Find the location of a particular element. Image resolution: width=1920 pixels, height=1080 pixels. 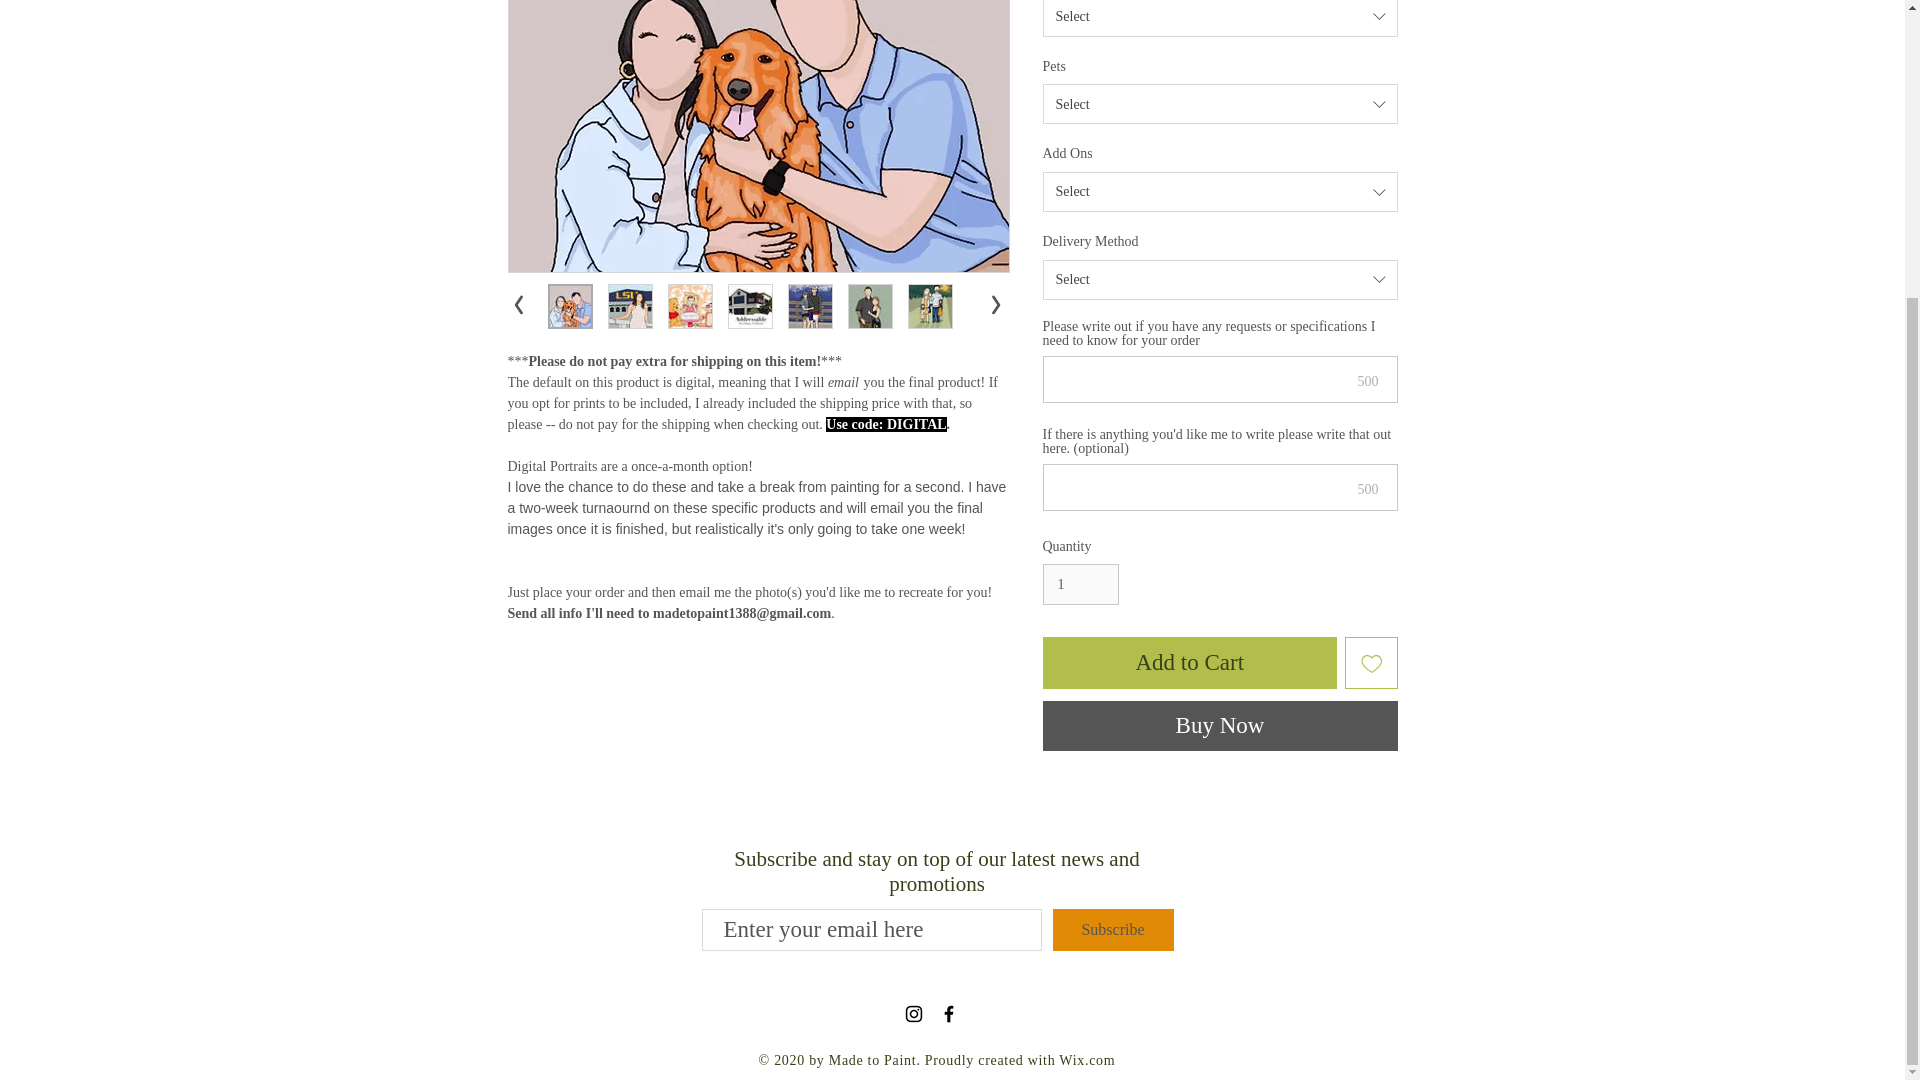

Select is located at coordinates (1220, 104).